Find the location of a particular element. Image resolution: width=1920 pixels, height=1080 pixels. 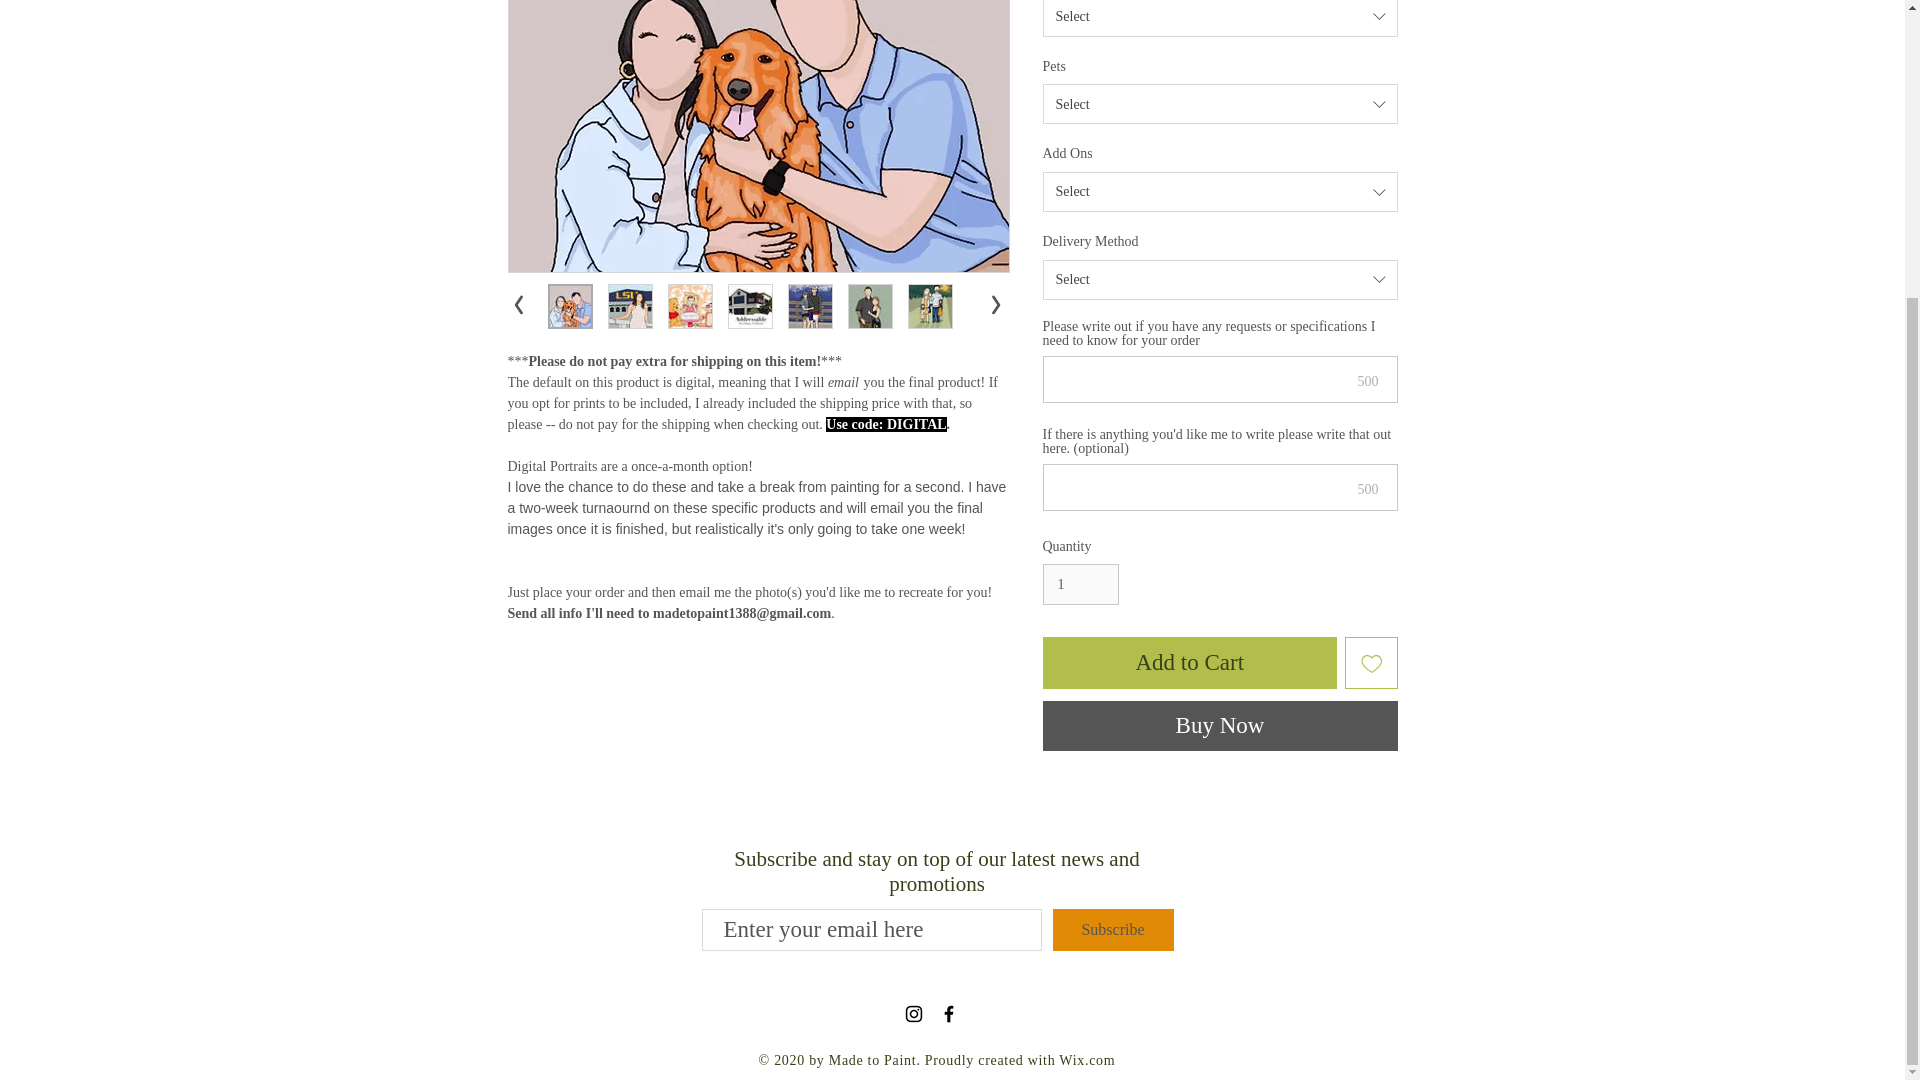

Select is located at coordinates (1220, 104).